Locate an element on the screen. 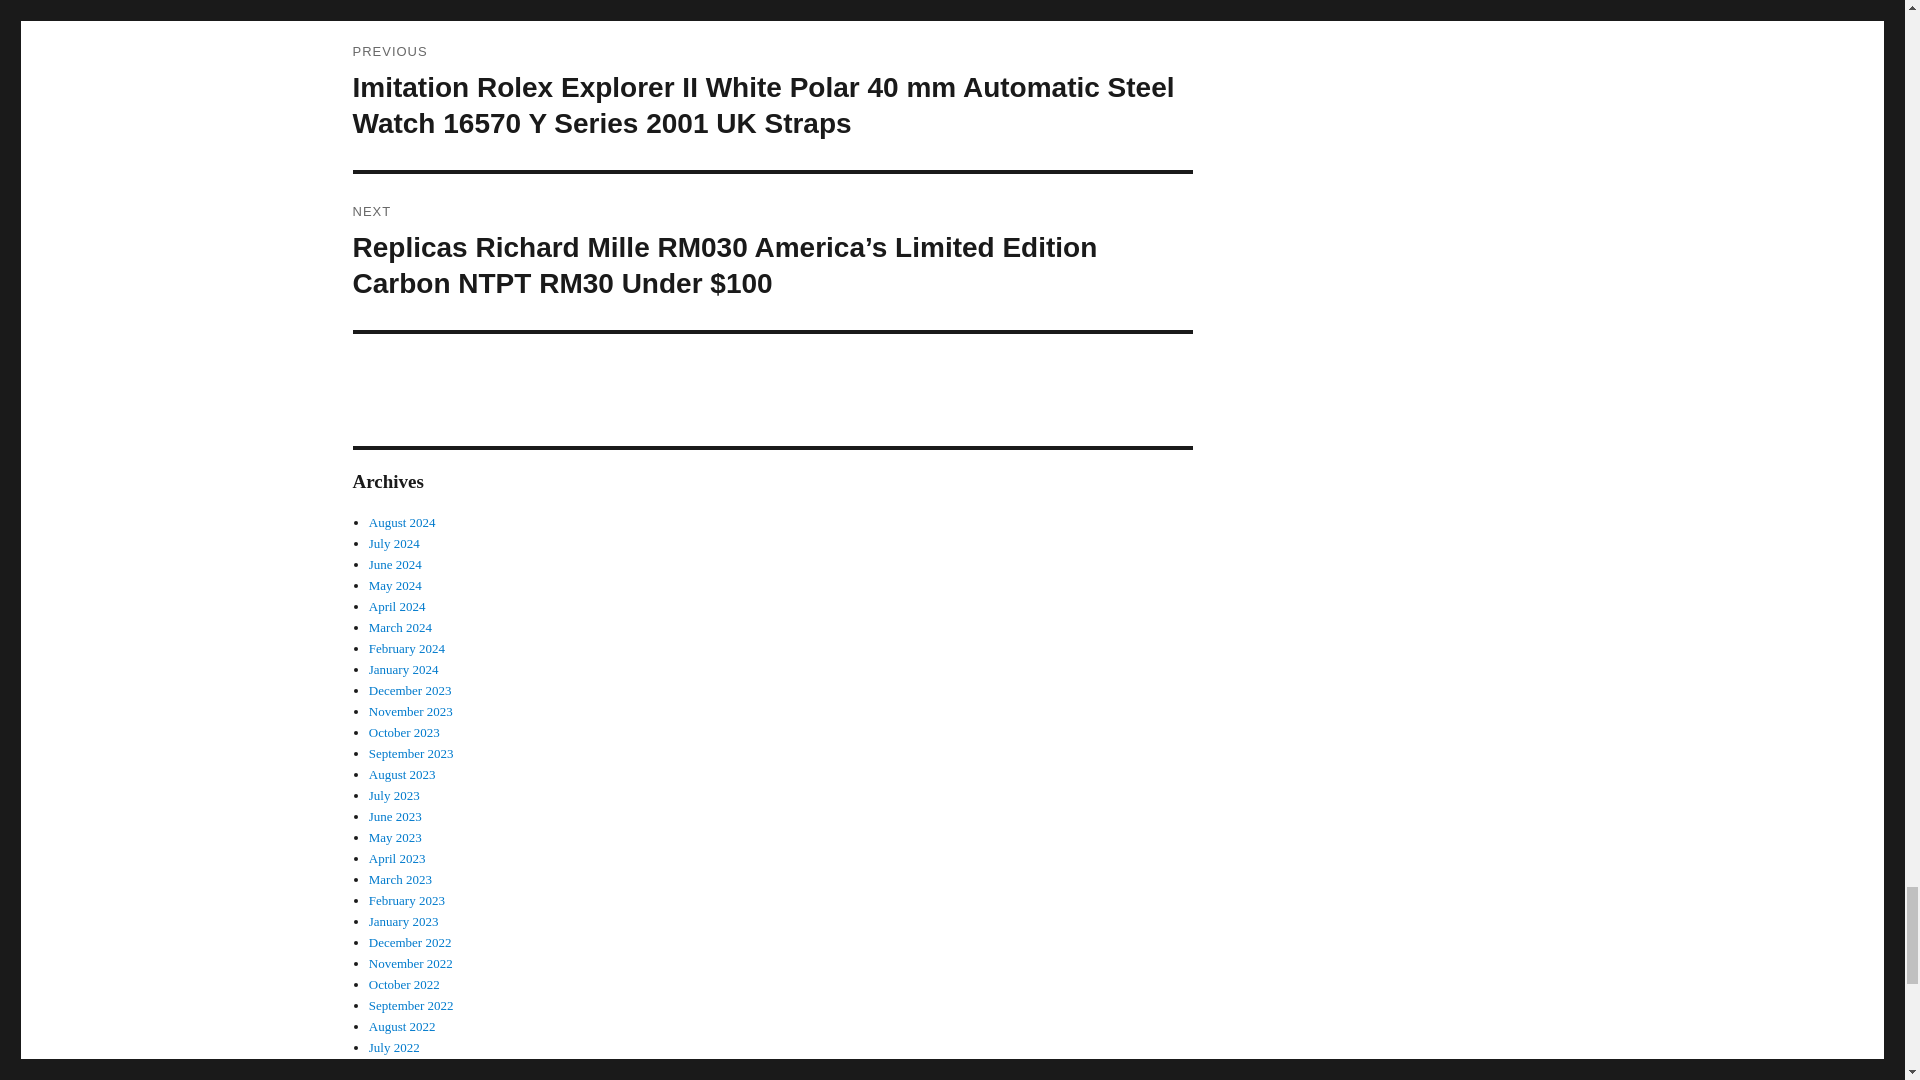  November 2022 is located at coordinates (410, 962).